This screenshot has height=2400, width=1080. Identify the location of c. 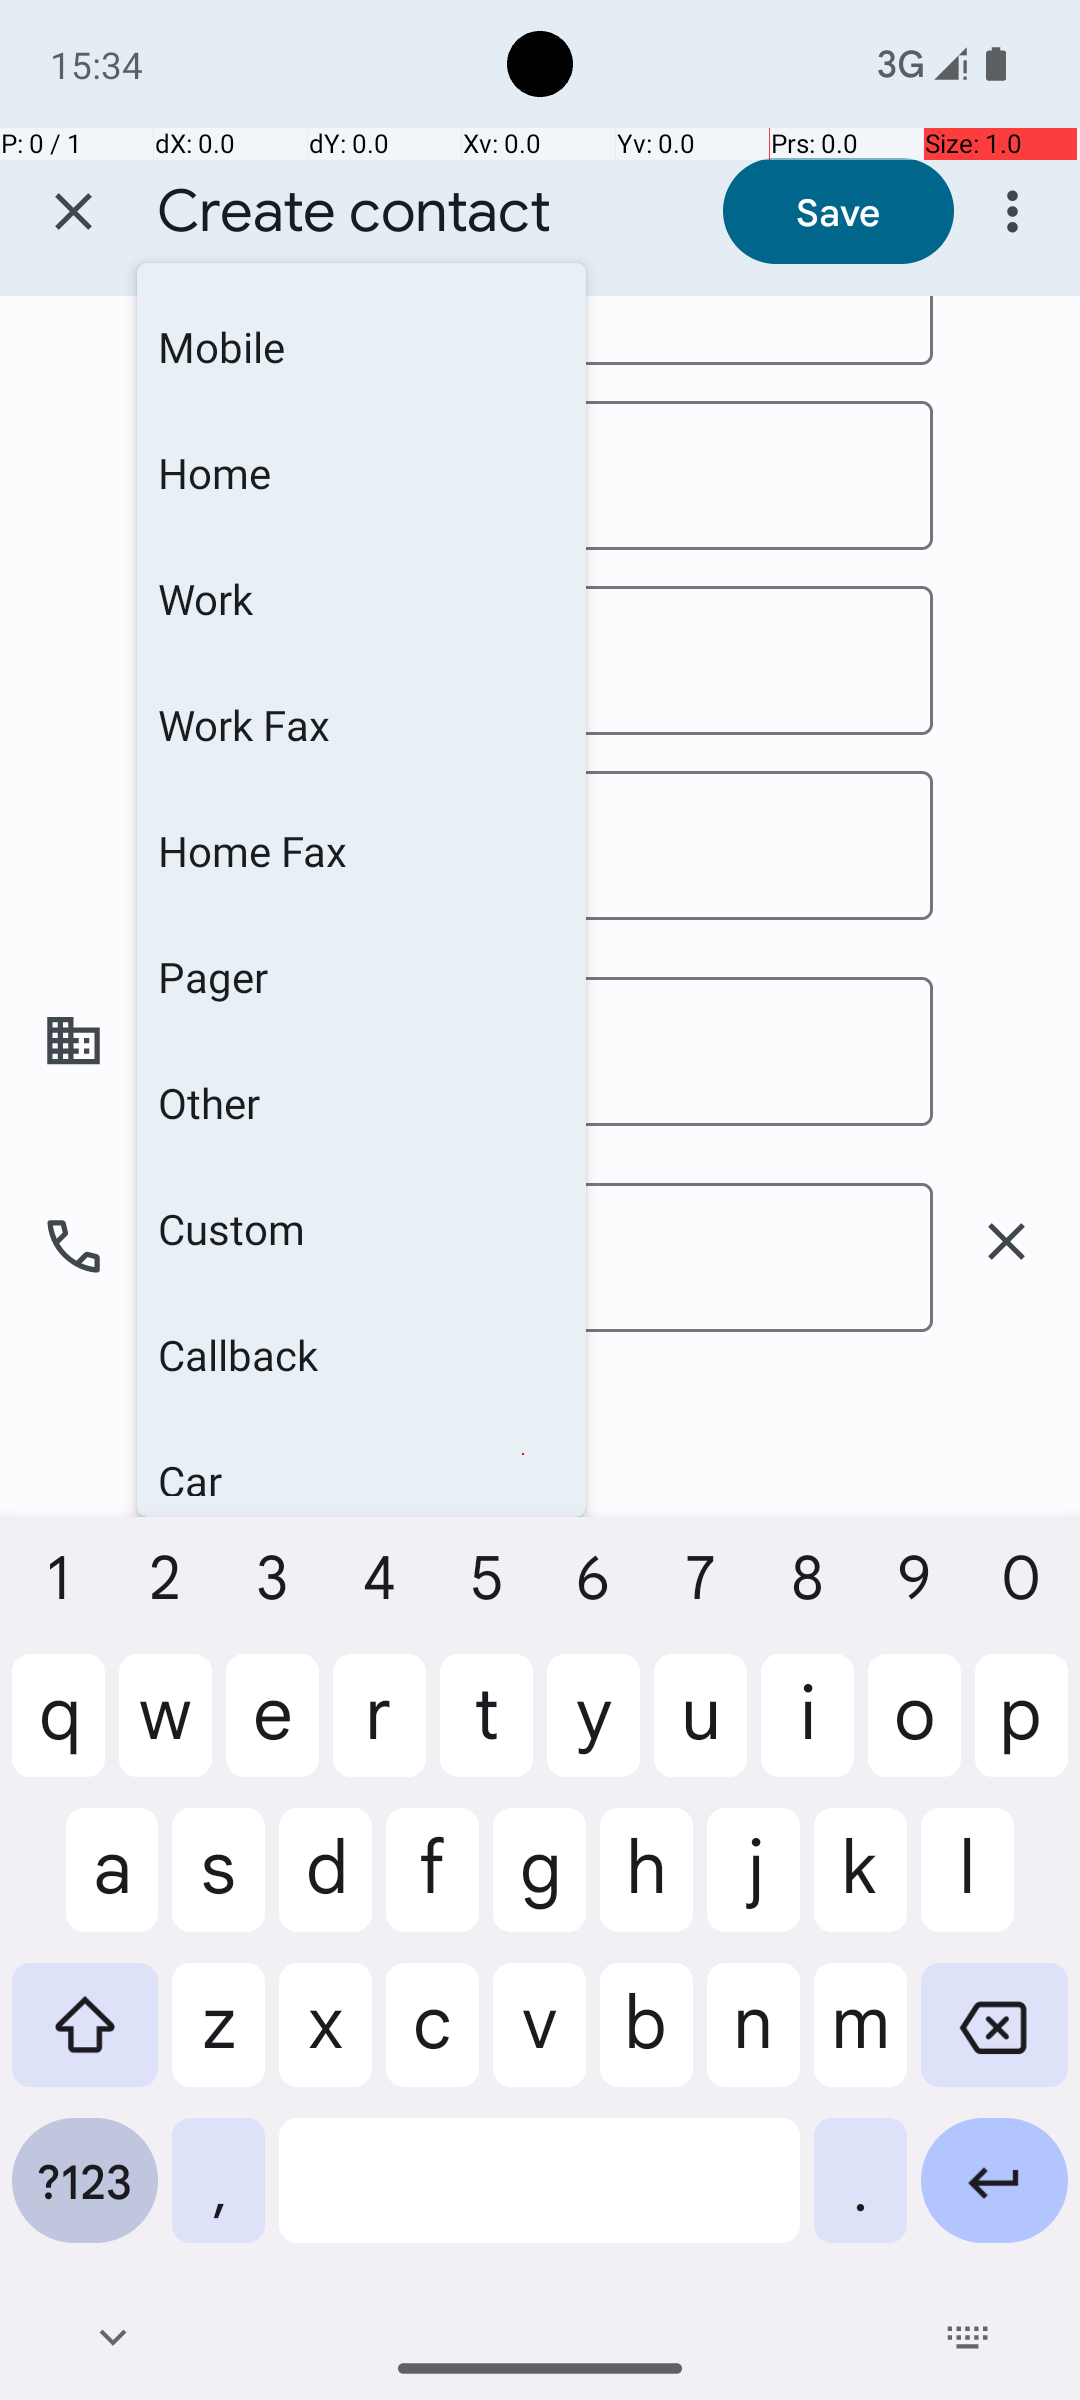
(432, 2040).